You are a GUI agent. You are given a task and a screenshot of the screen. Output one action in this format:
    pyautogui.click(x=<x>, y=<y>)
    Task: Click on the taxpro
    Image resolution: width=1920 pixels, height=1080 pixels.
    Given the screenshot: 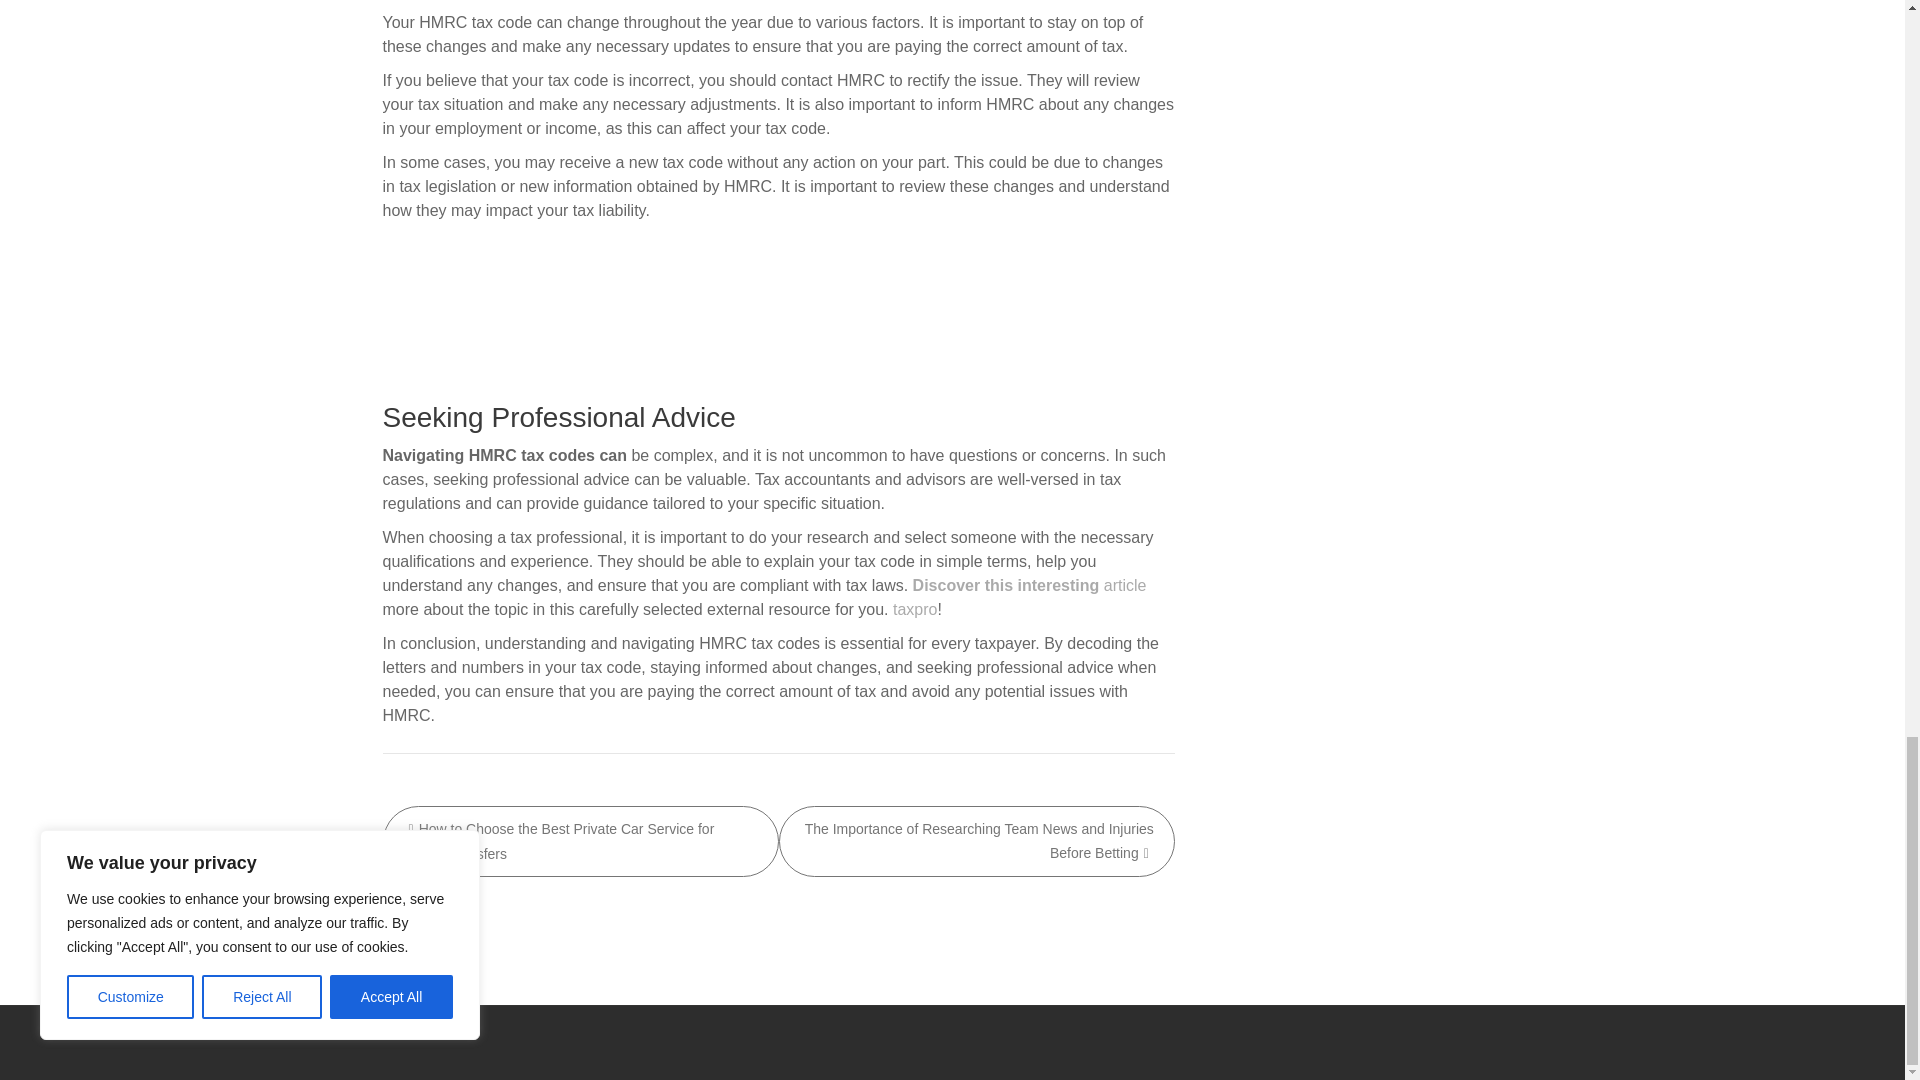 What is the action you would take?
    pyautogui.click(x=914, y=608)
    